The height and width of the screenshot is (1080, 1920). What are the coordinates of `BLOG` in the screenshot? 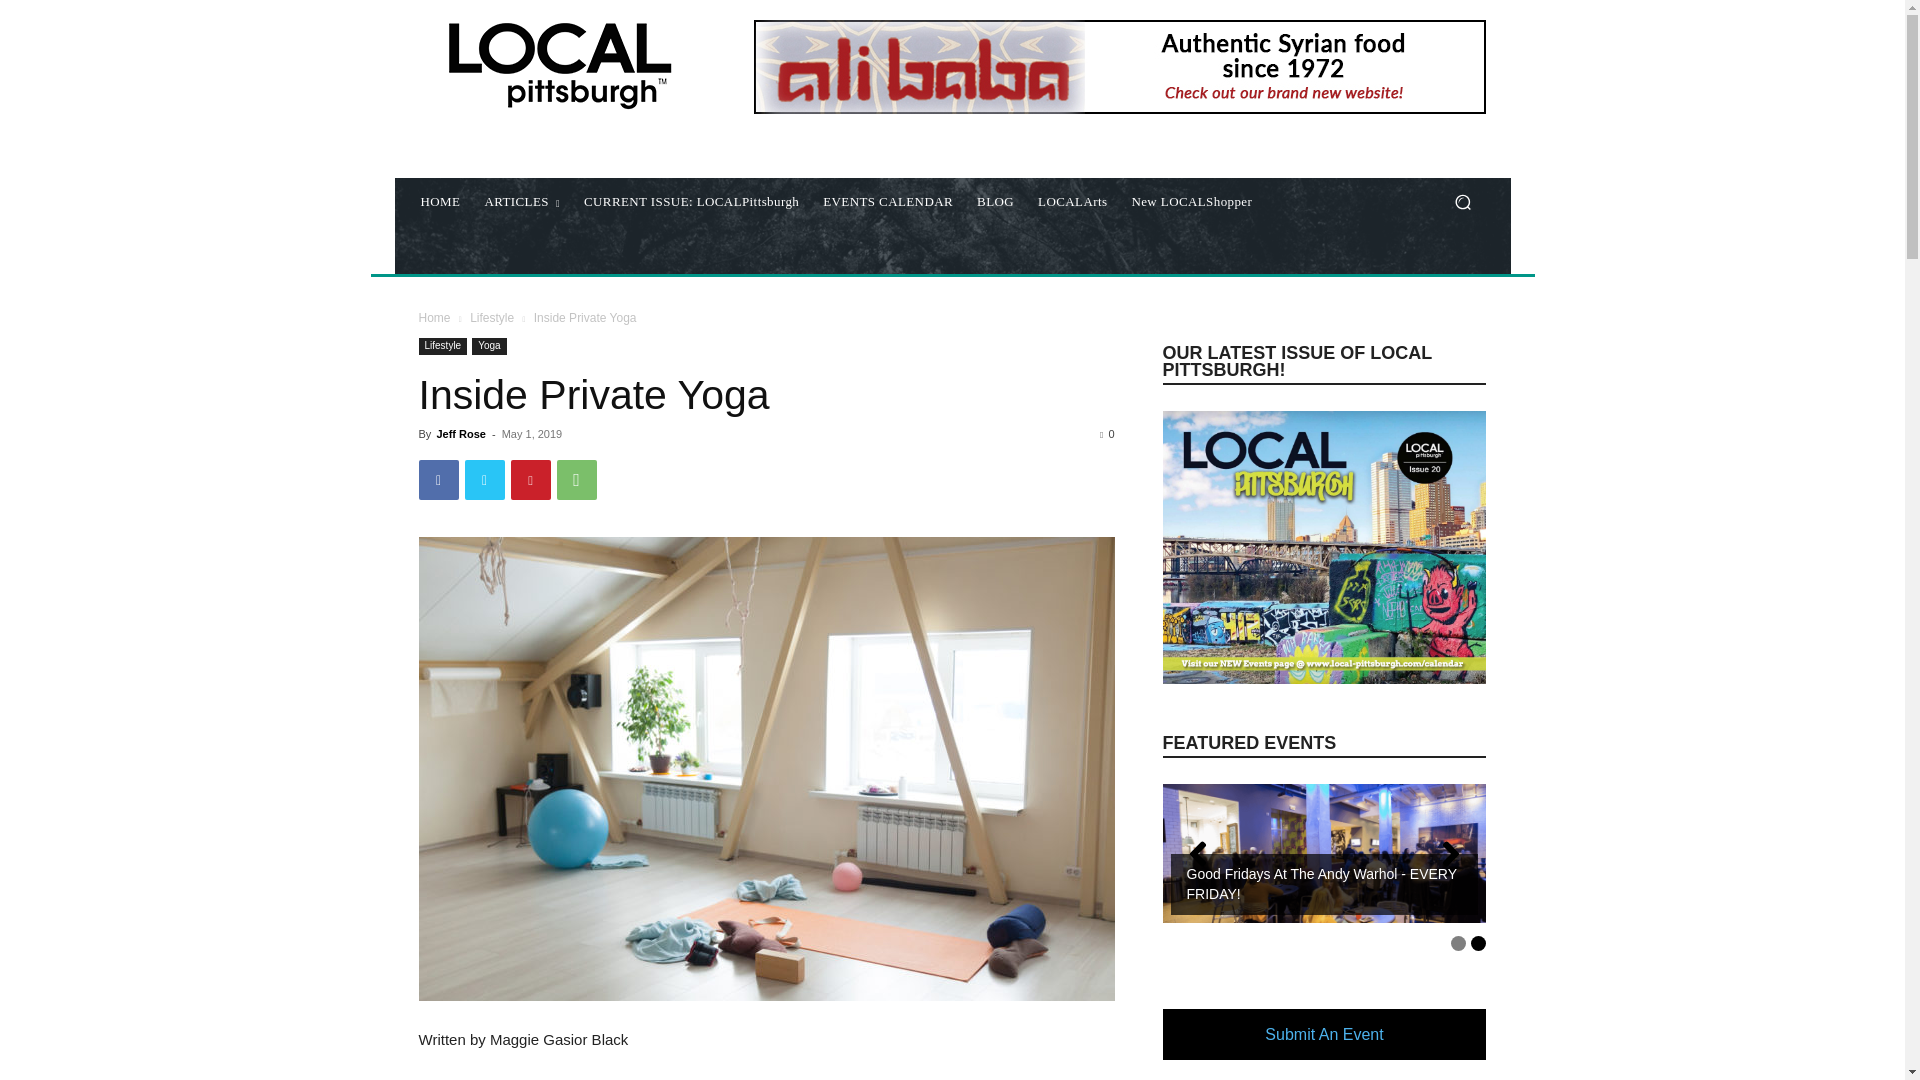 It's located at (995, 202).